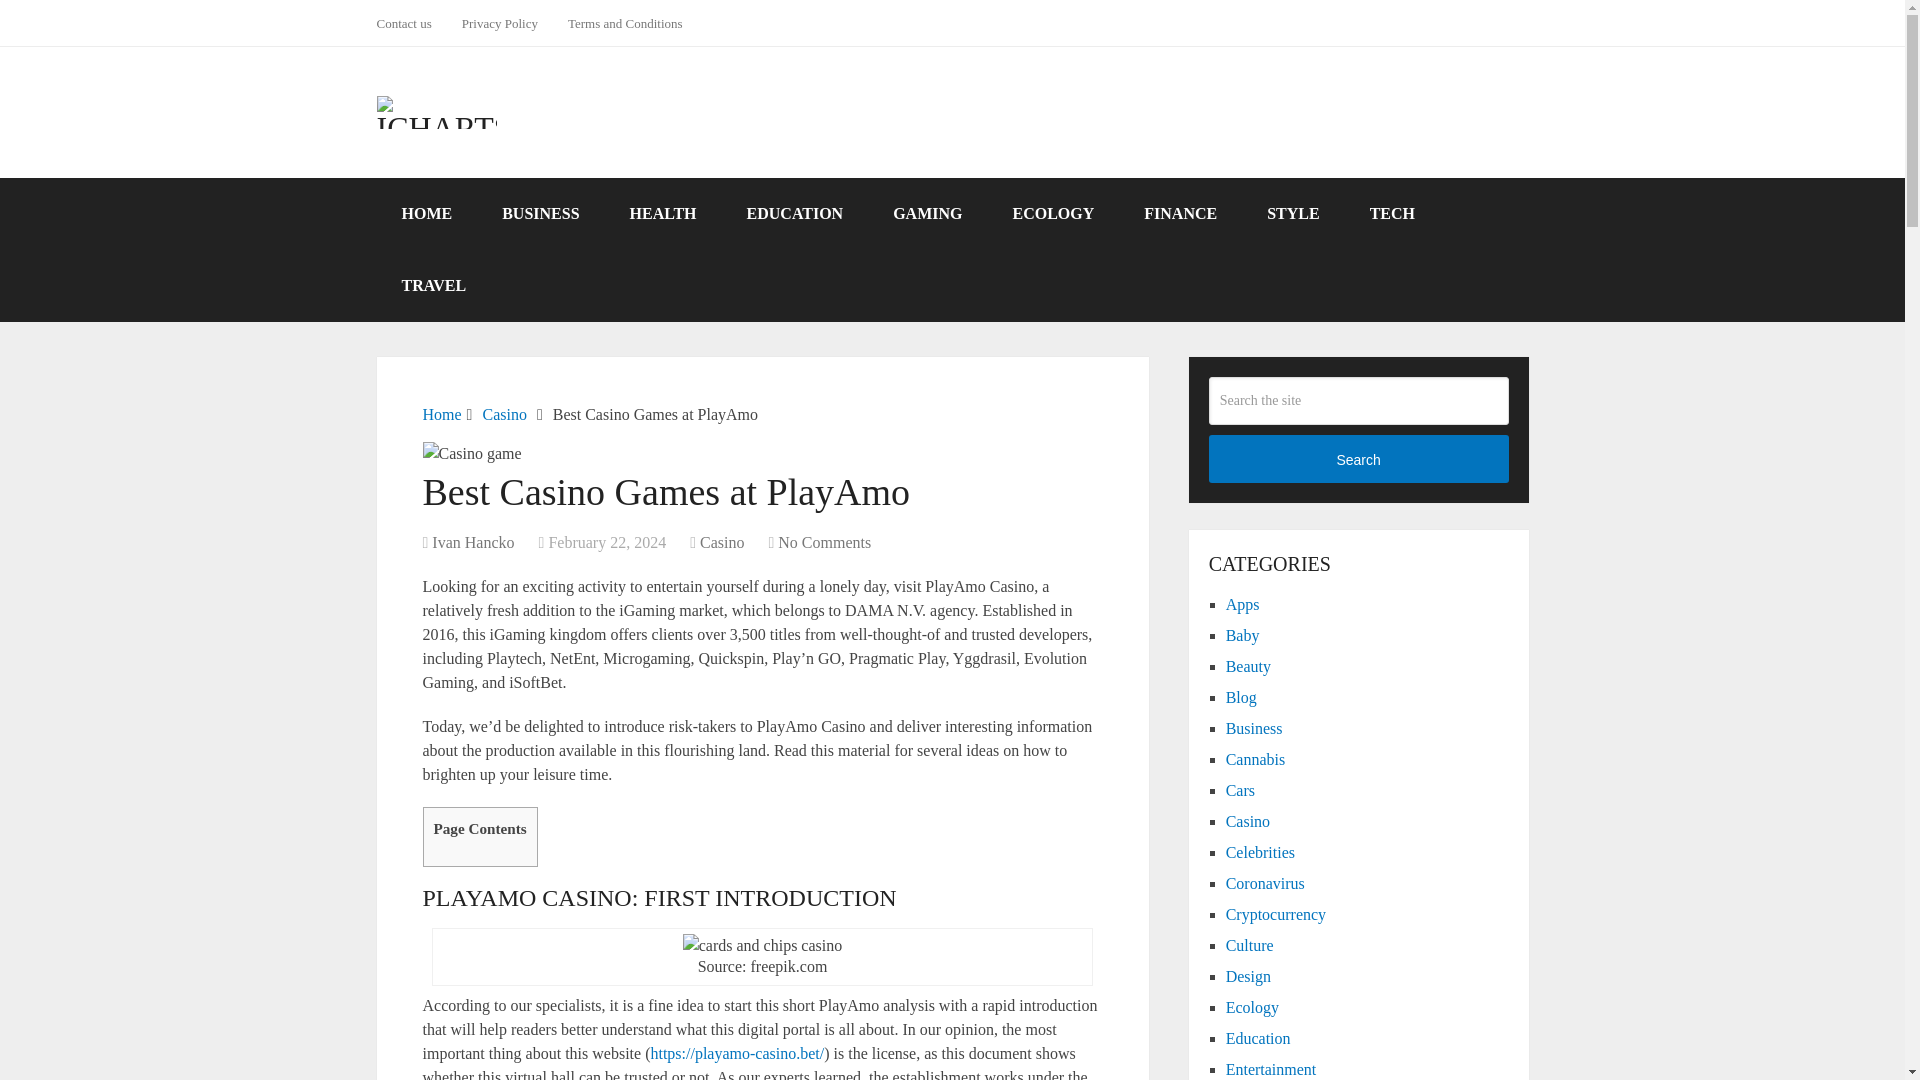  Describe the element at coordinates (1242, 635) in the screenshot. I see `Baby` at that location.